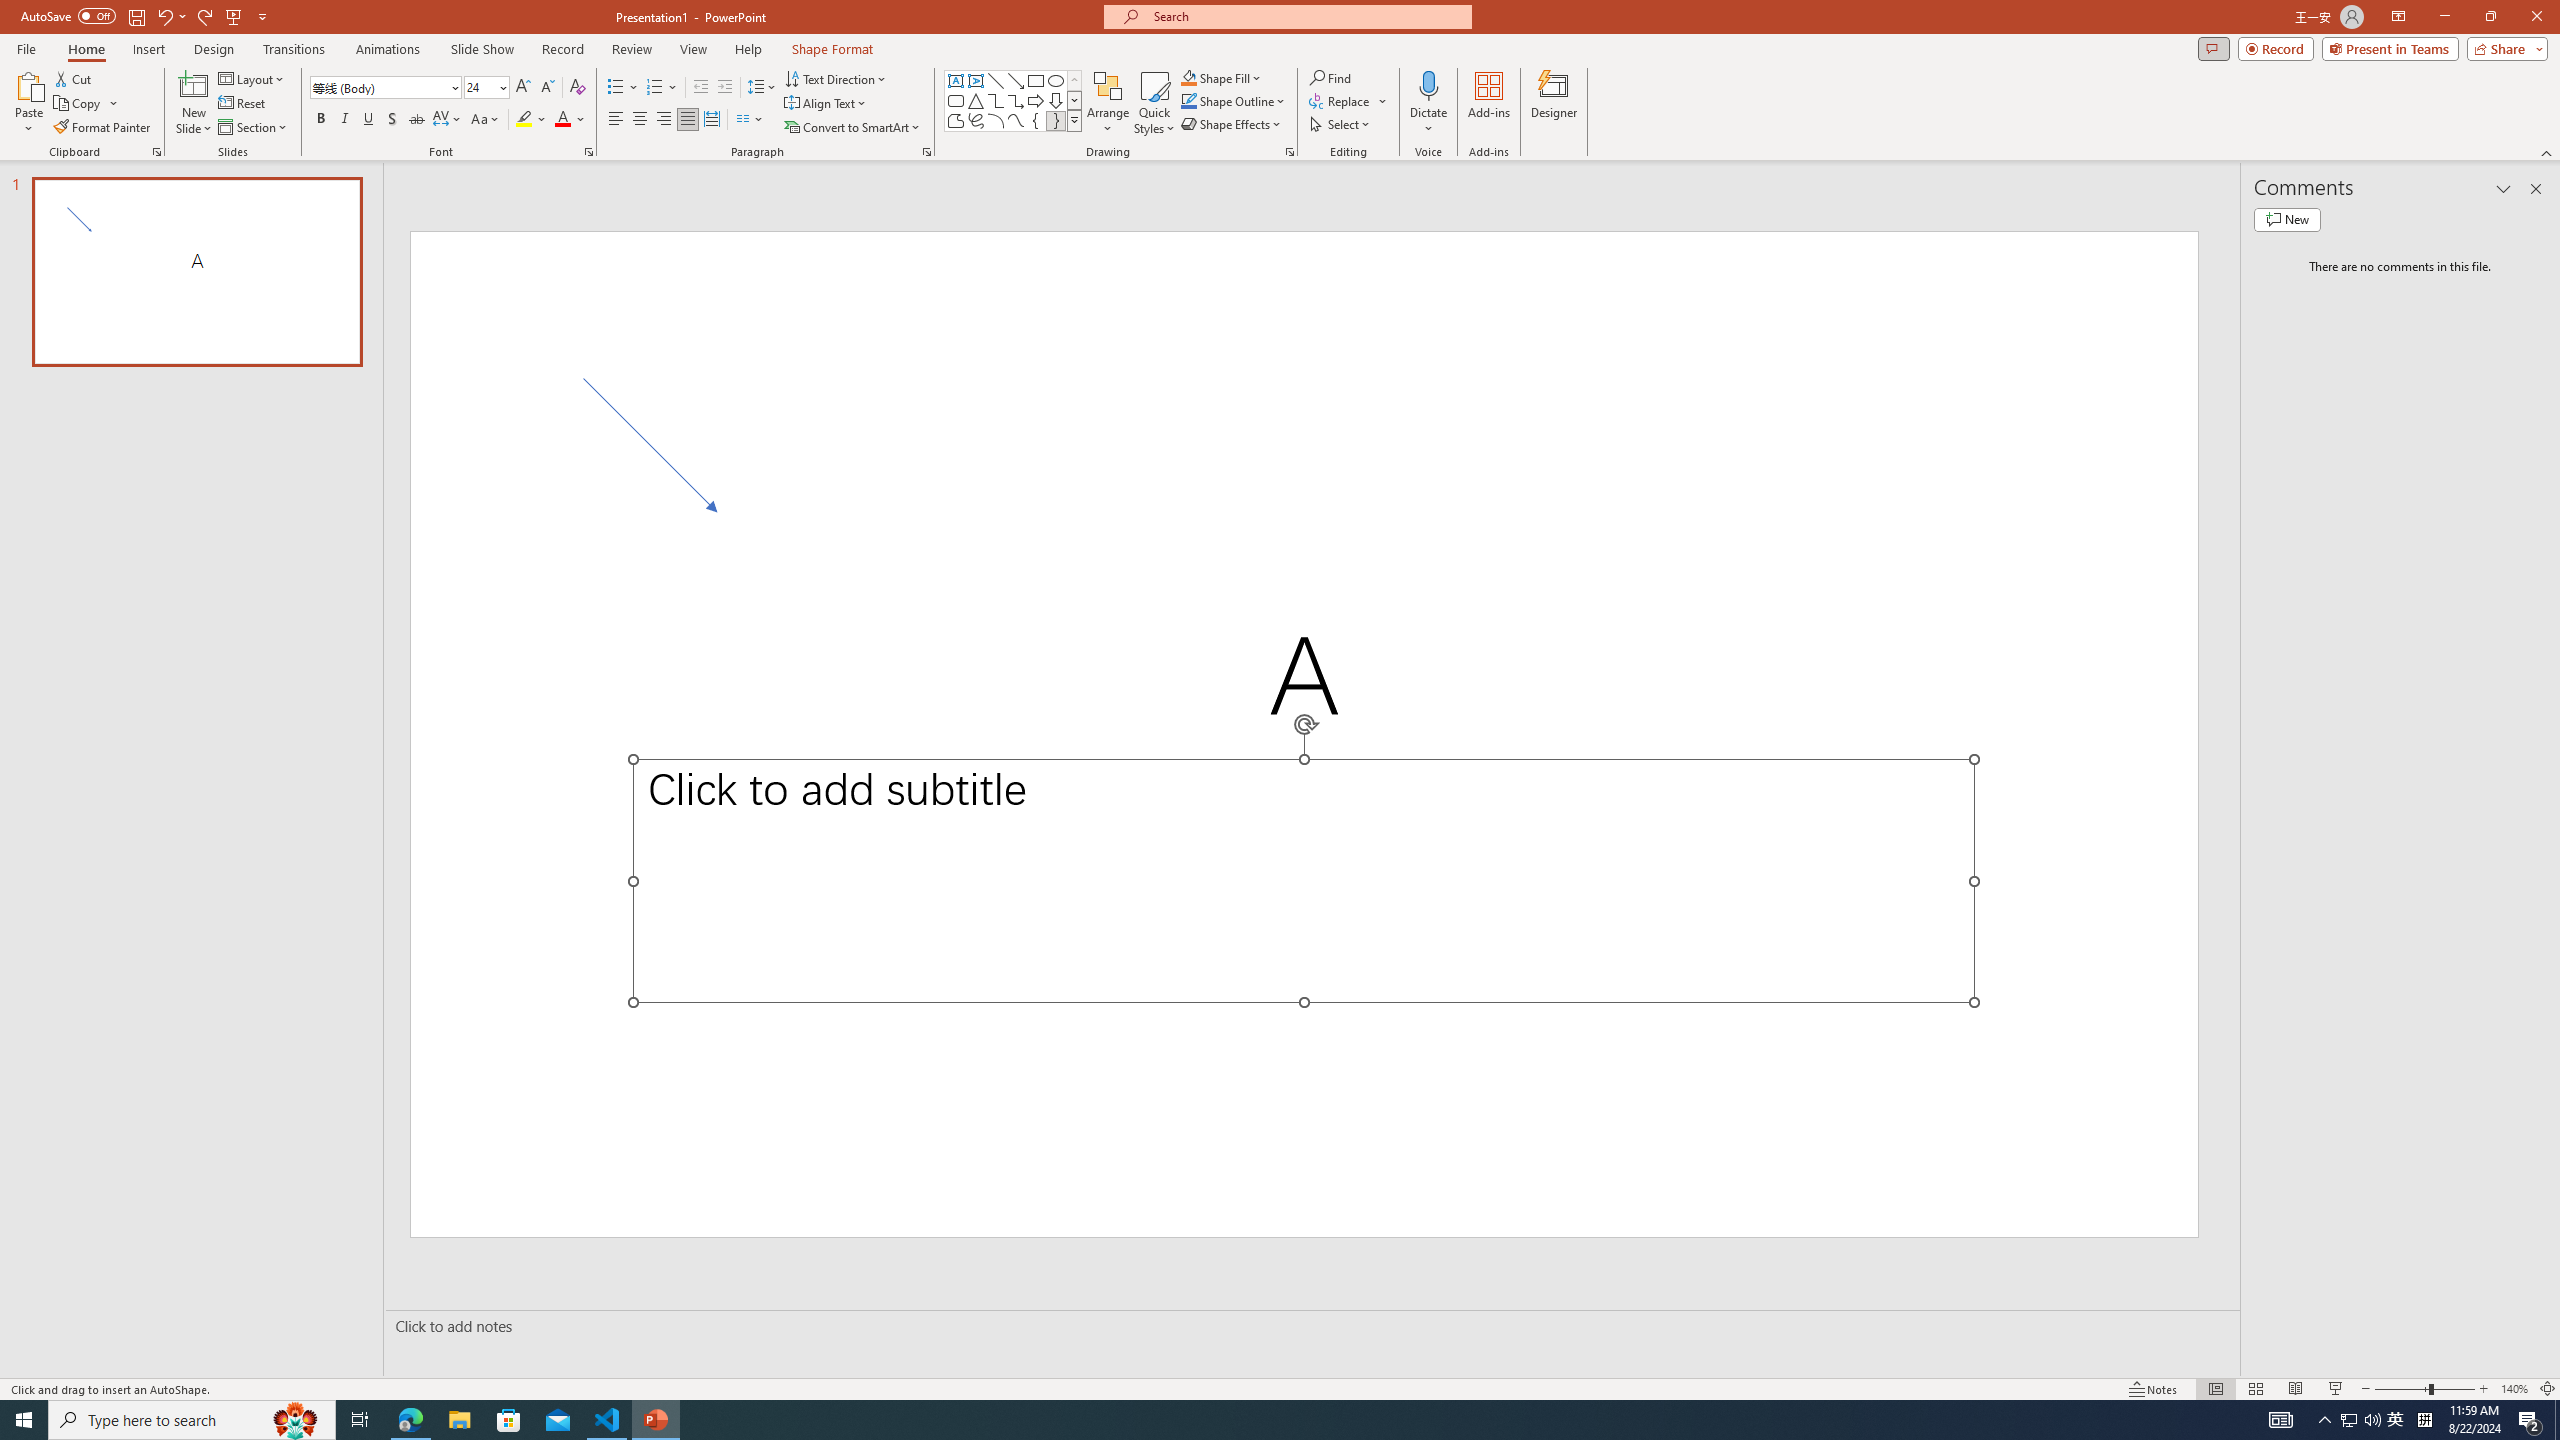  Describe the element at coordinates (1108, 103) in the screenshot. I see `Arrange` at that location.